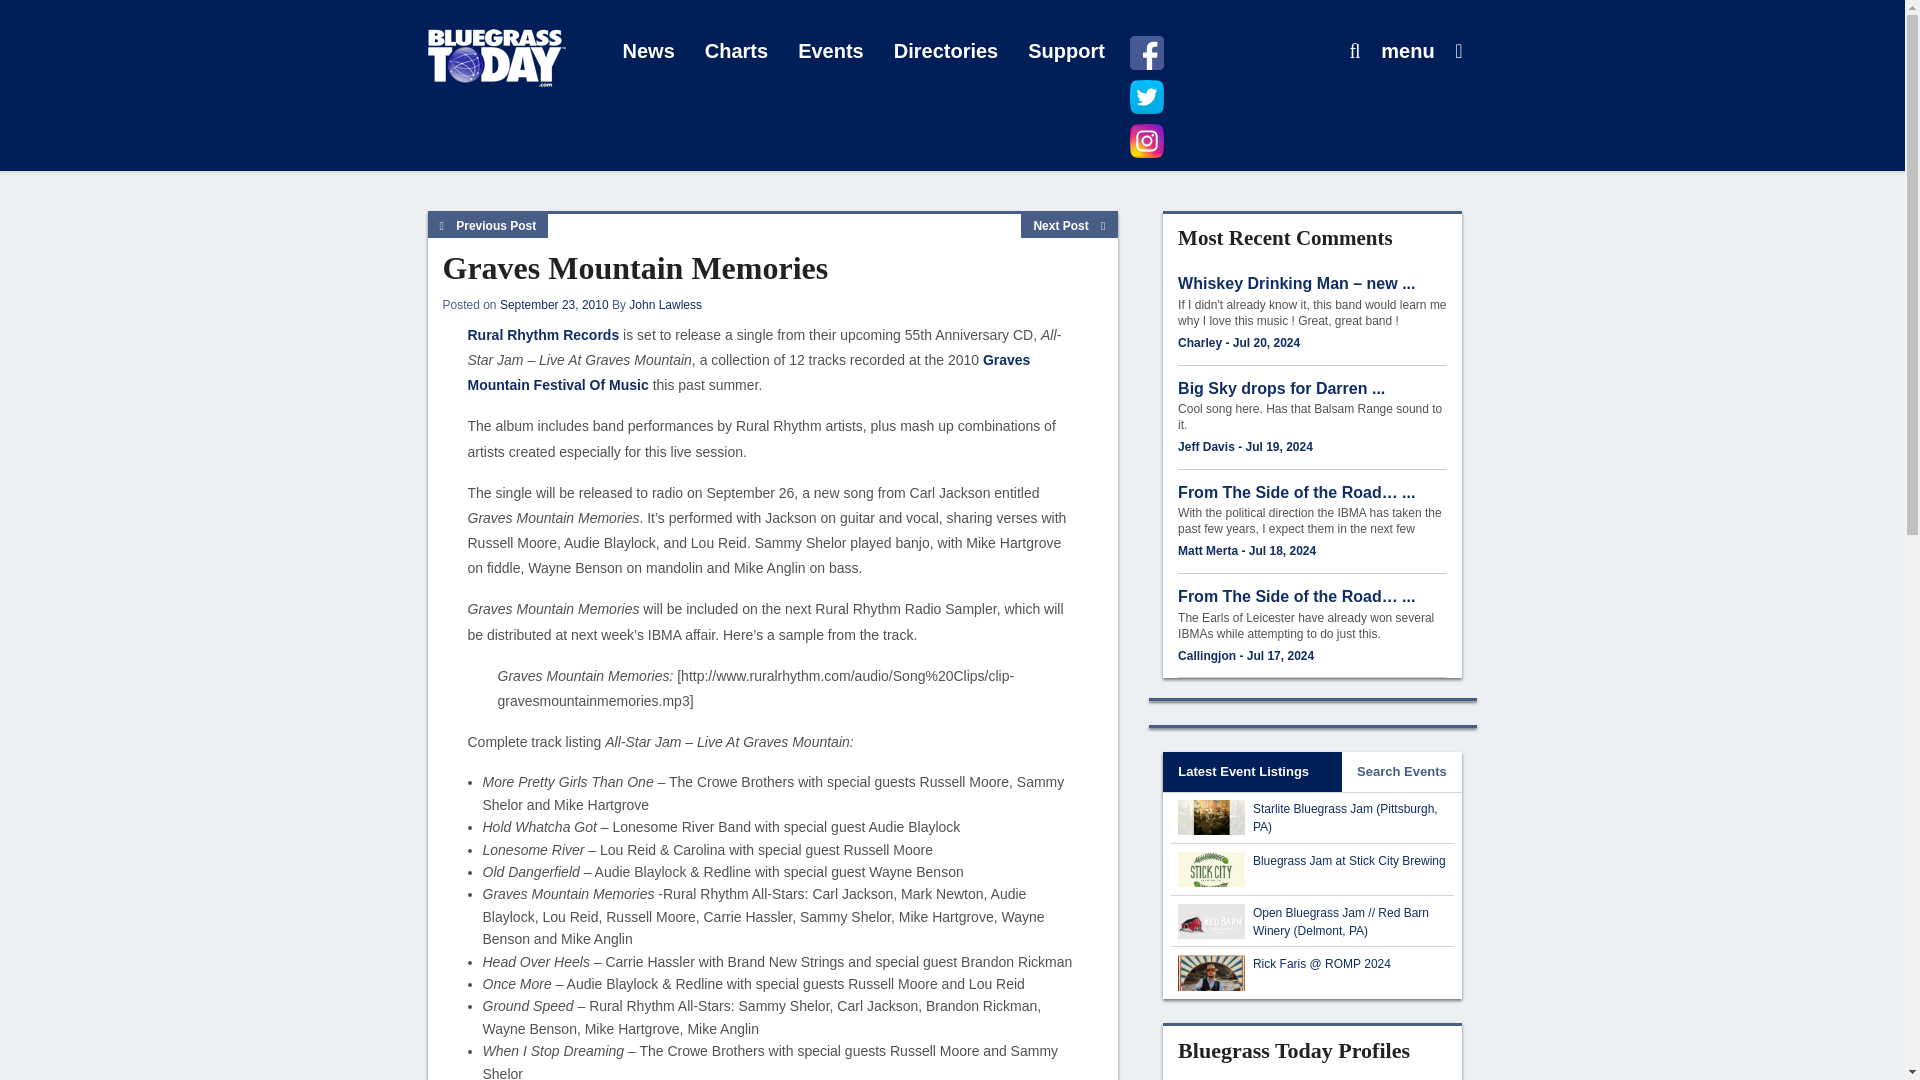 Image resolution: width=1920 pixels, height=1080 pixels. I want to click on Next Post, so click(1069, 226).